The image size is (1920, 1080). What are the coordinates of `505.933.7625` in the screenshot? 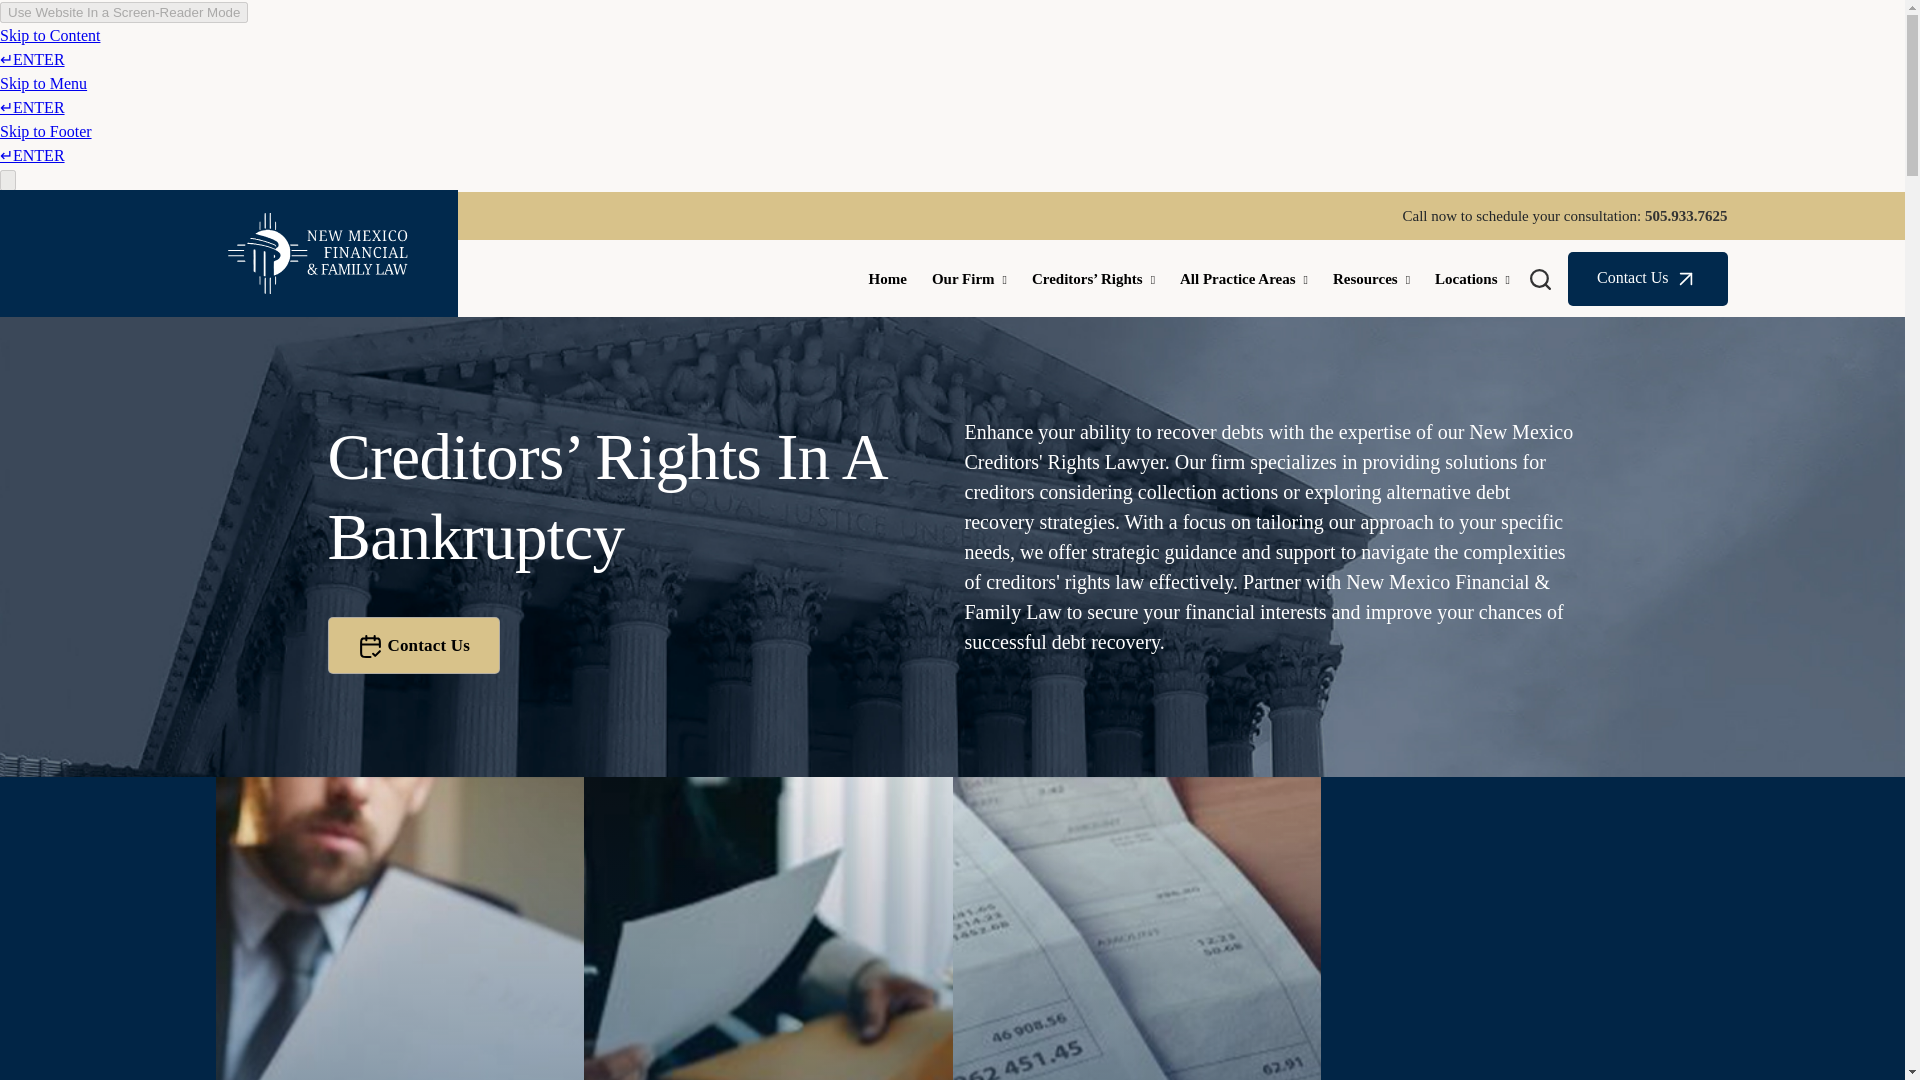 It's located at (1686, 216).